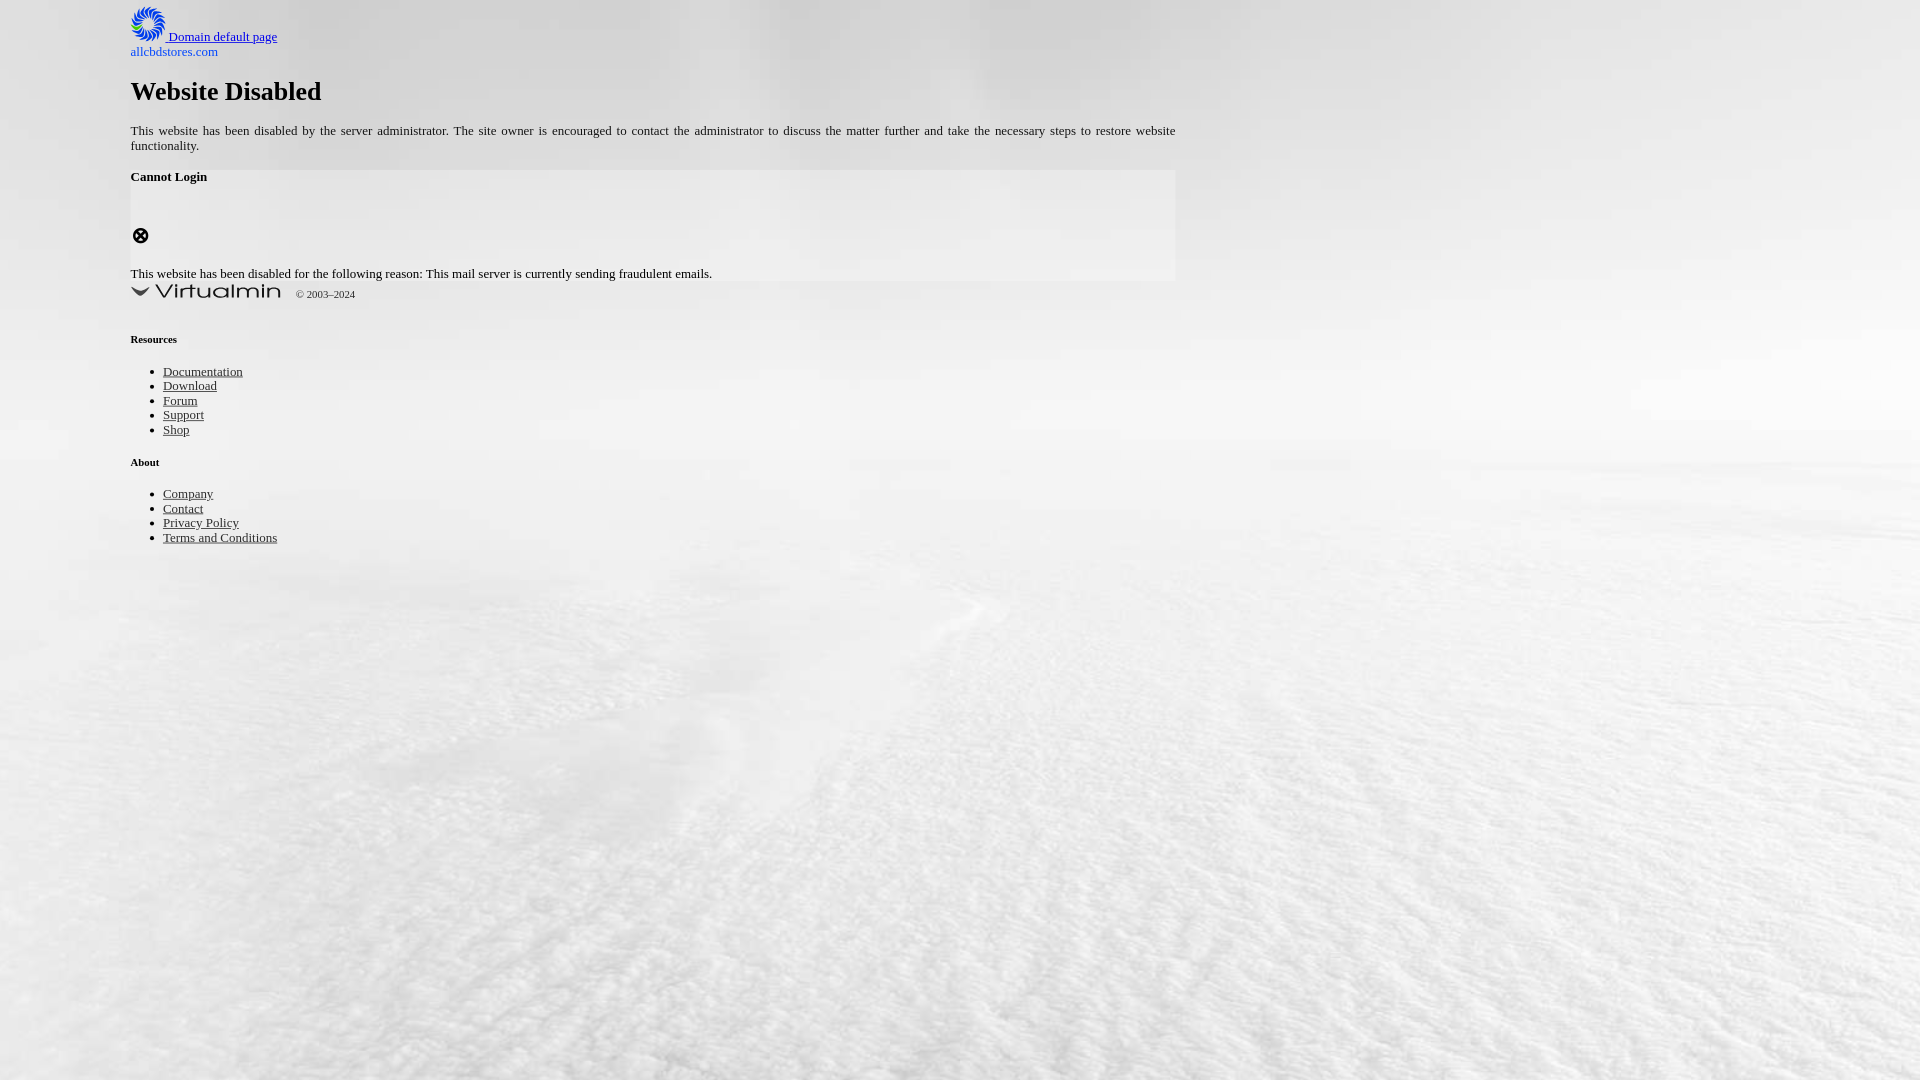 This screenshot has height=1080, width=1920. I want to click on here are the findings, so click(762, 864).